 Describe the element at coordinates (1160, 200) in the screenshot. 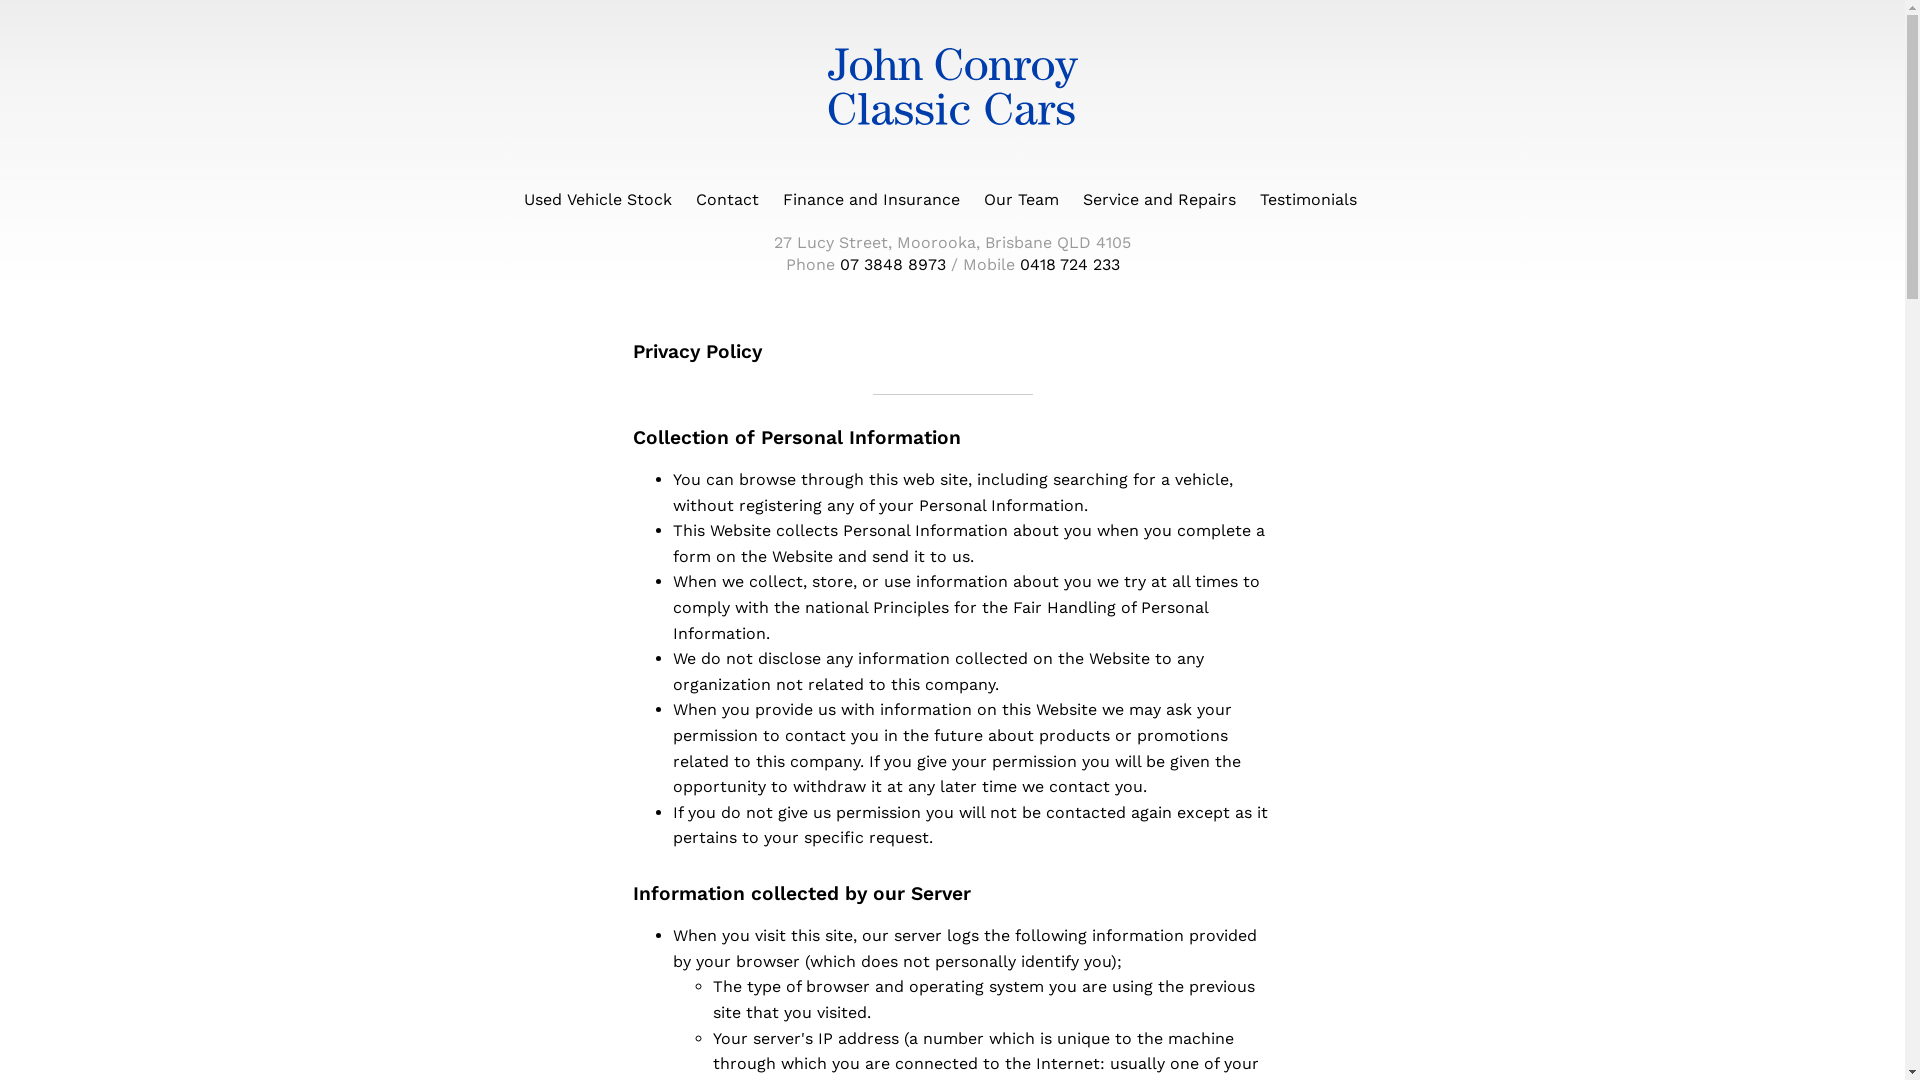

I see `Service and Repairs` at that location.